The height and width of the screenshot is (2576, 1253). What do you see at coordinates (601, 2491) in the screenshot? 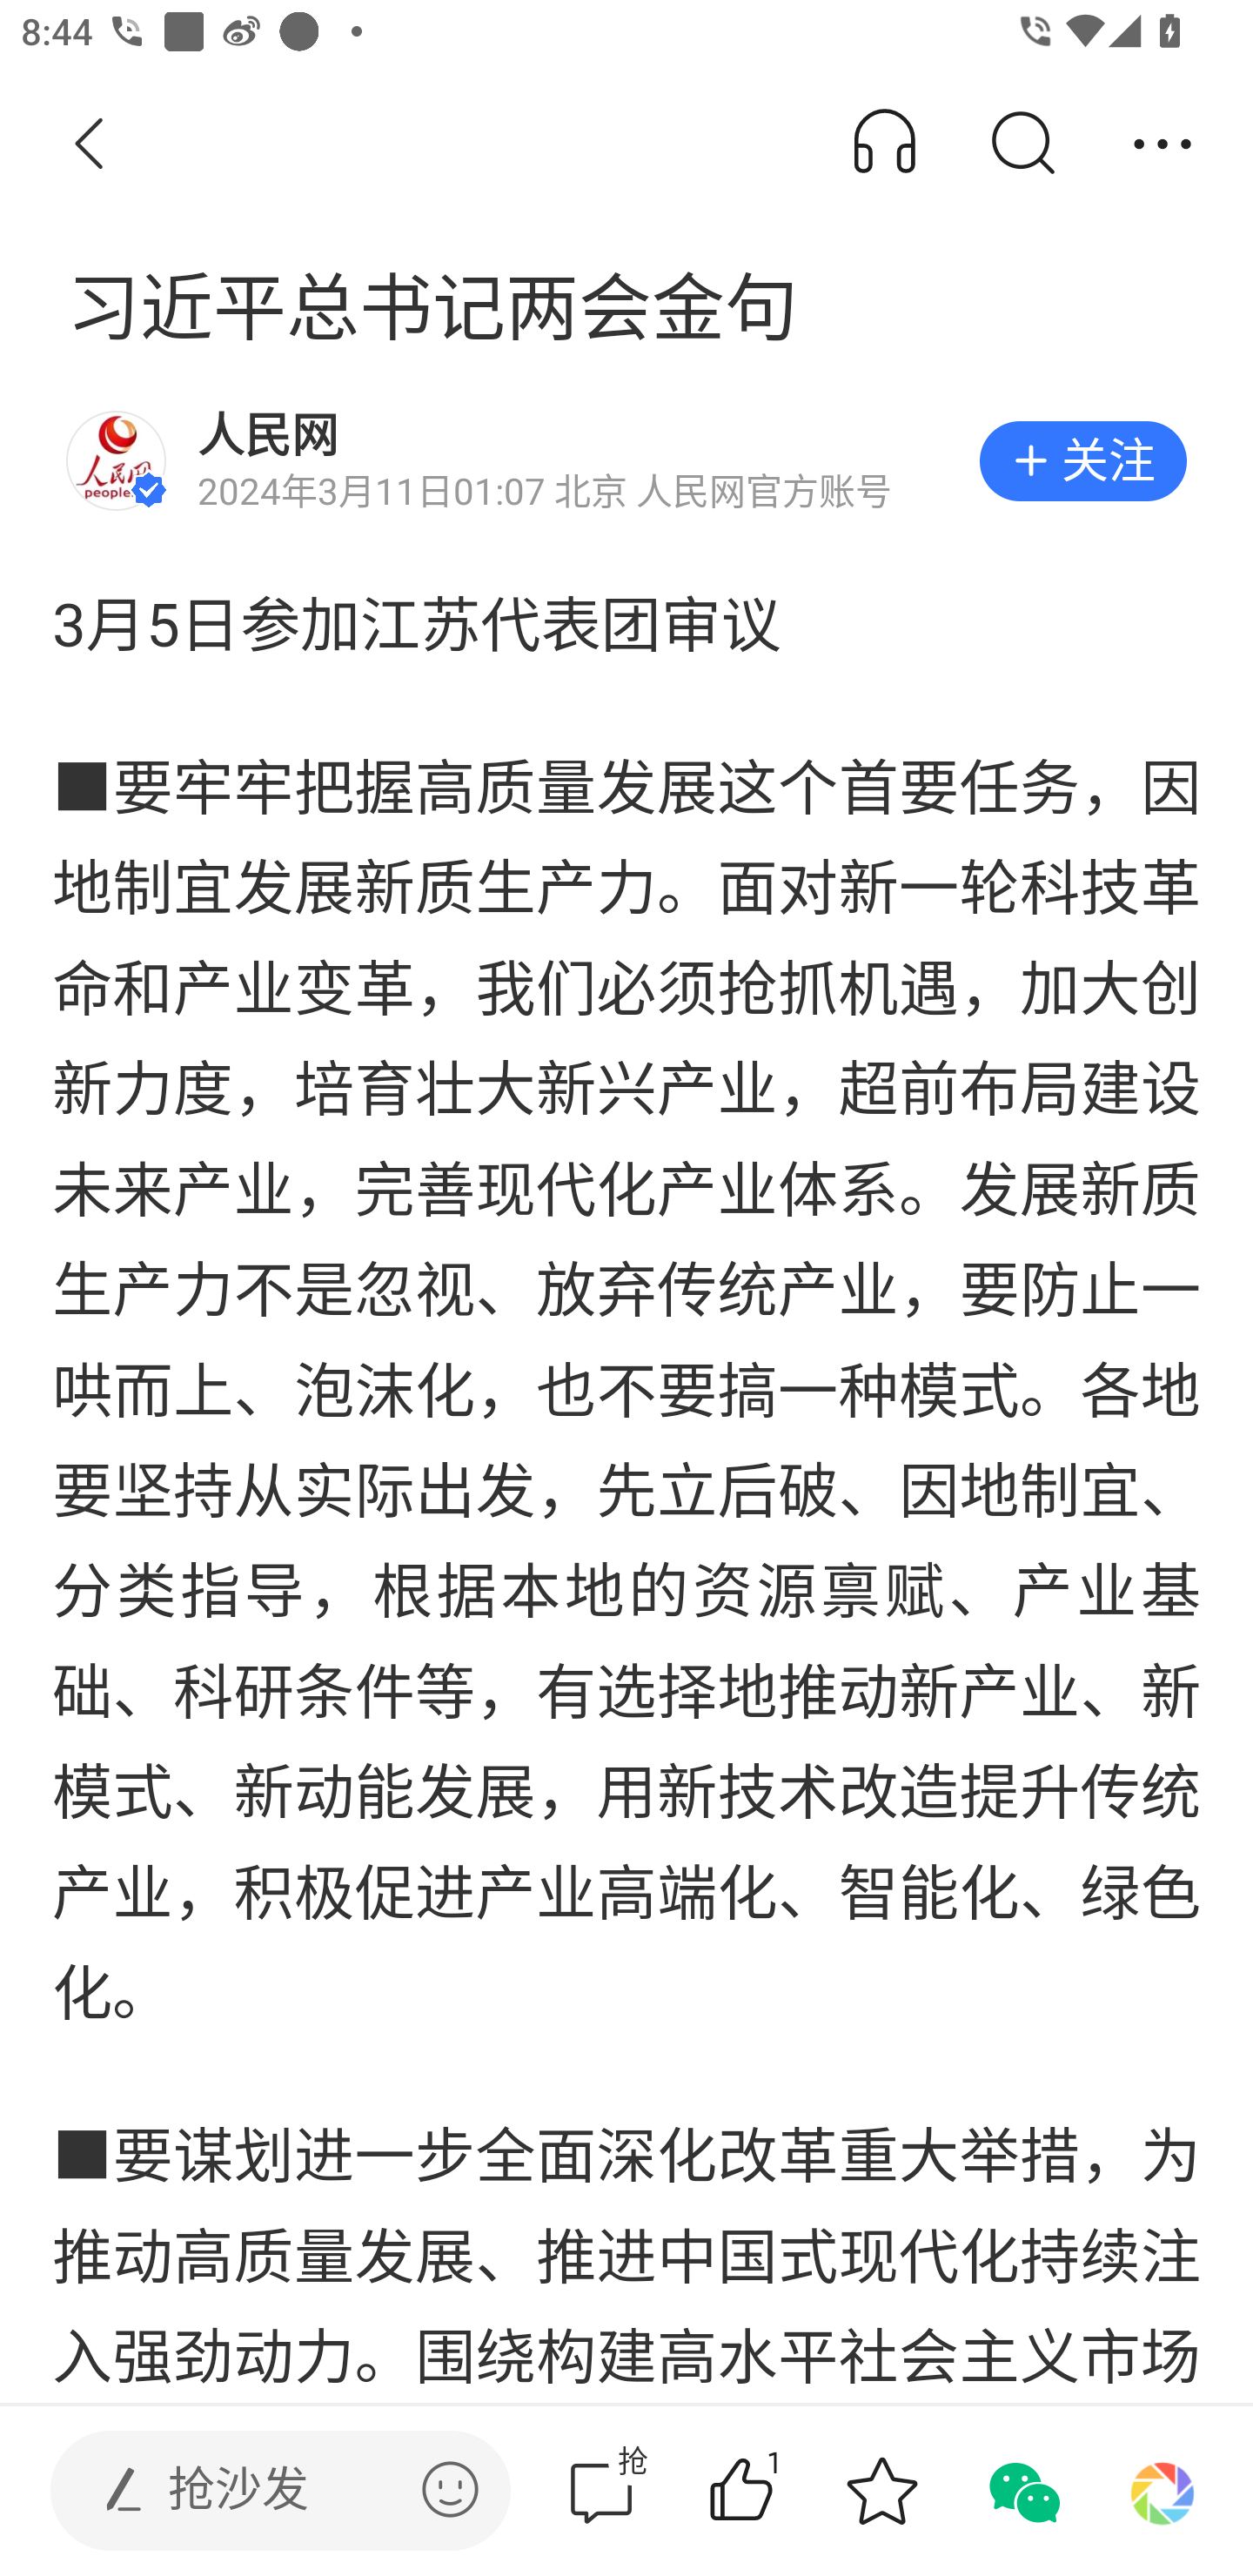
I see `抢评论  抢 评论` at bounding box center [601, 2491].